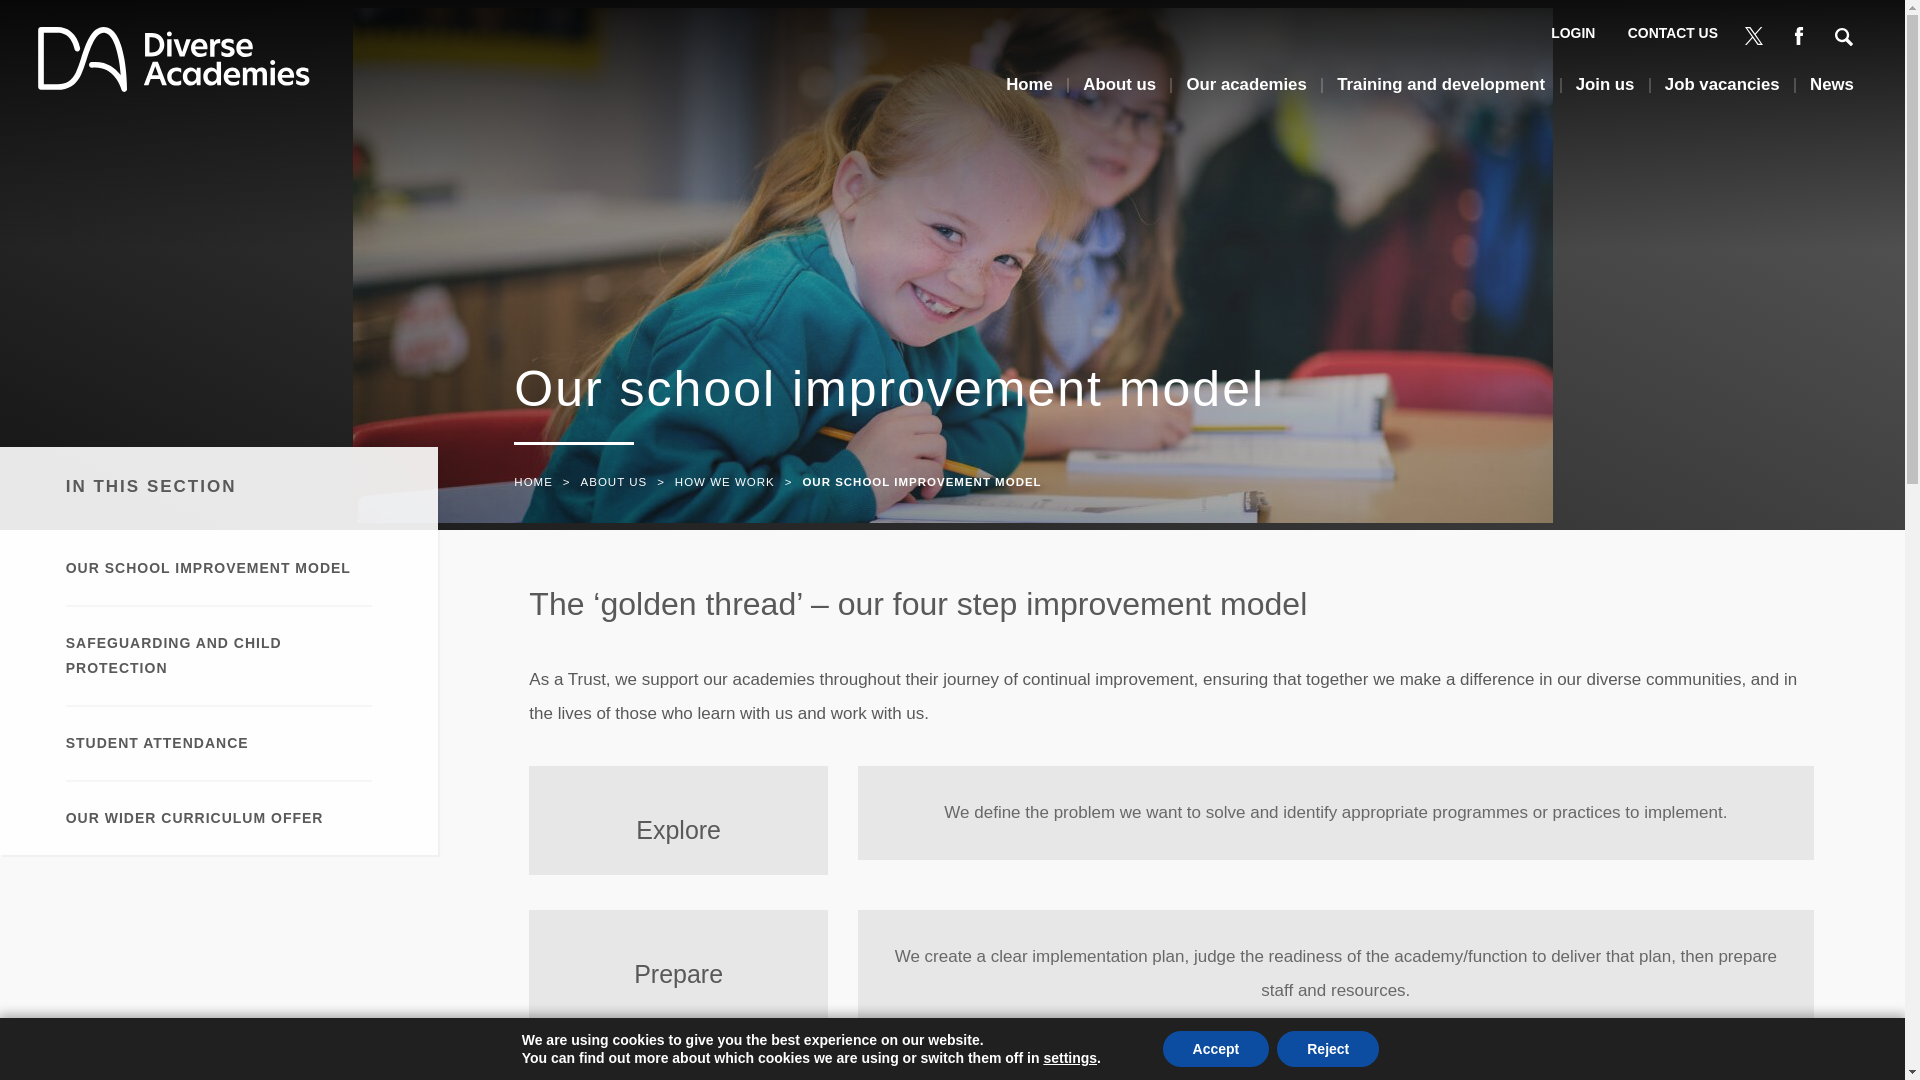 This screenshot has height=1080, width=1920. What do you see at coordinates (1440, 92) in the screenshot?
I see `Training and development` at bounding box center [1440, 92].